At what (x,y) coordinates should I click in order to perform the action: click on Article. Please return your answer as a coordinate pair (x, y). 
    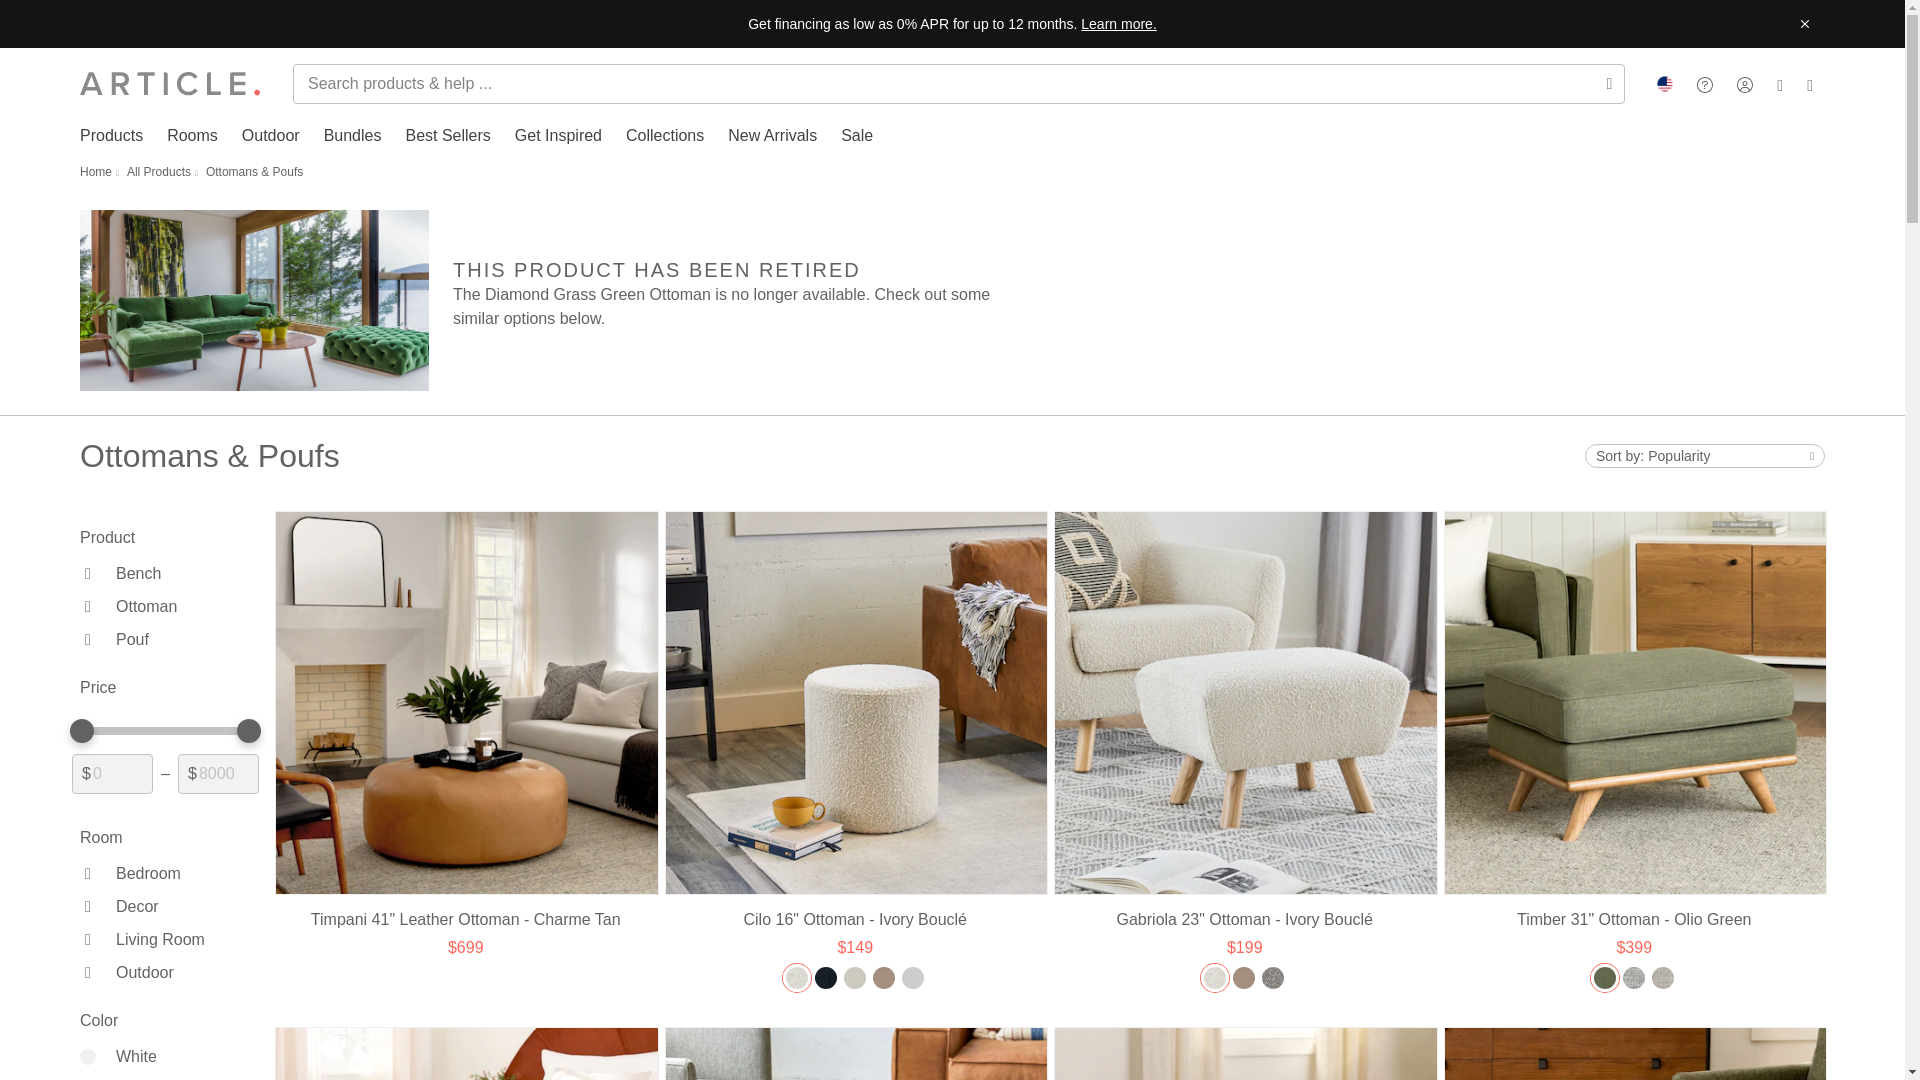
    Looking at the image, I should click on (170, 84).